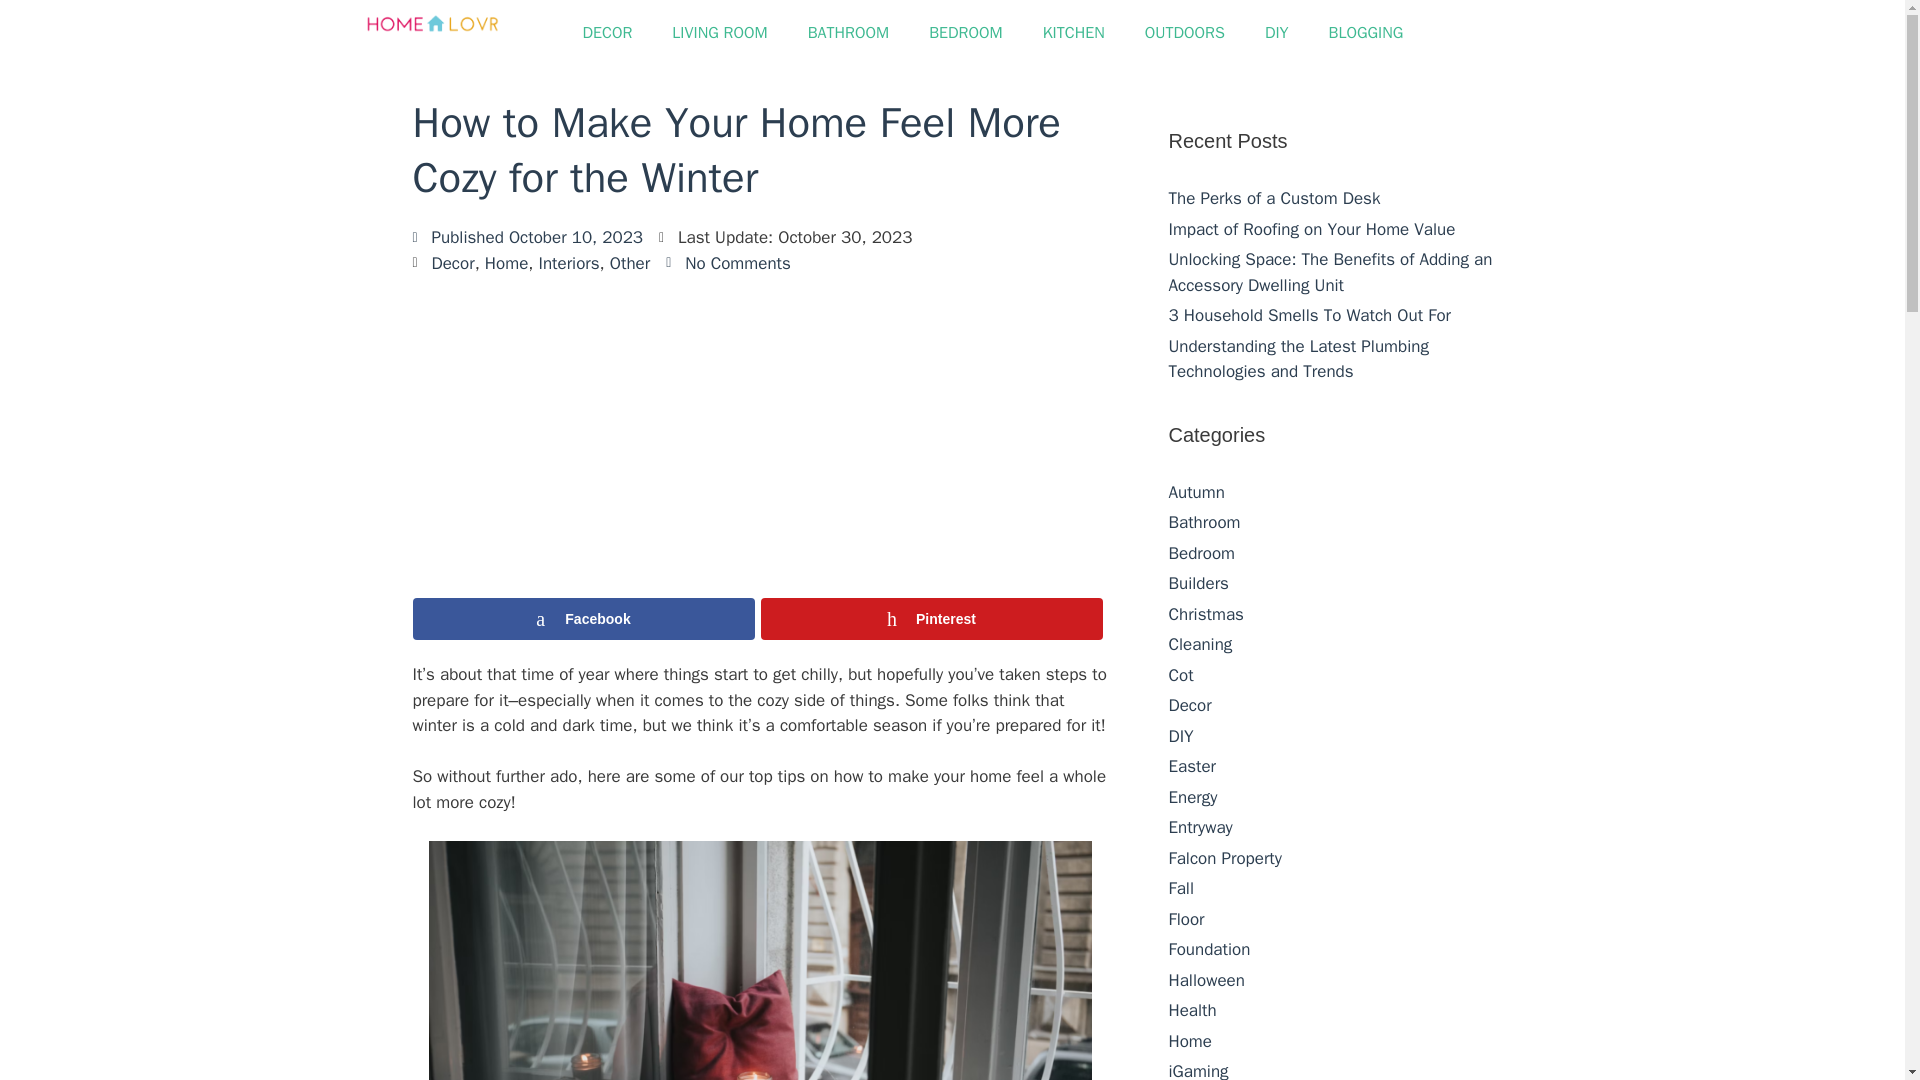  Describe the element at coordinates (607, 32) in the screenshot. I see `DECOR` at that location.